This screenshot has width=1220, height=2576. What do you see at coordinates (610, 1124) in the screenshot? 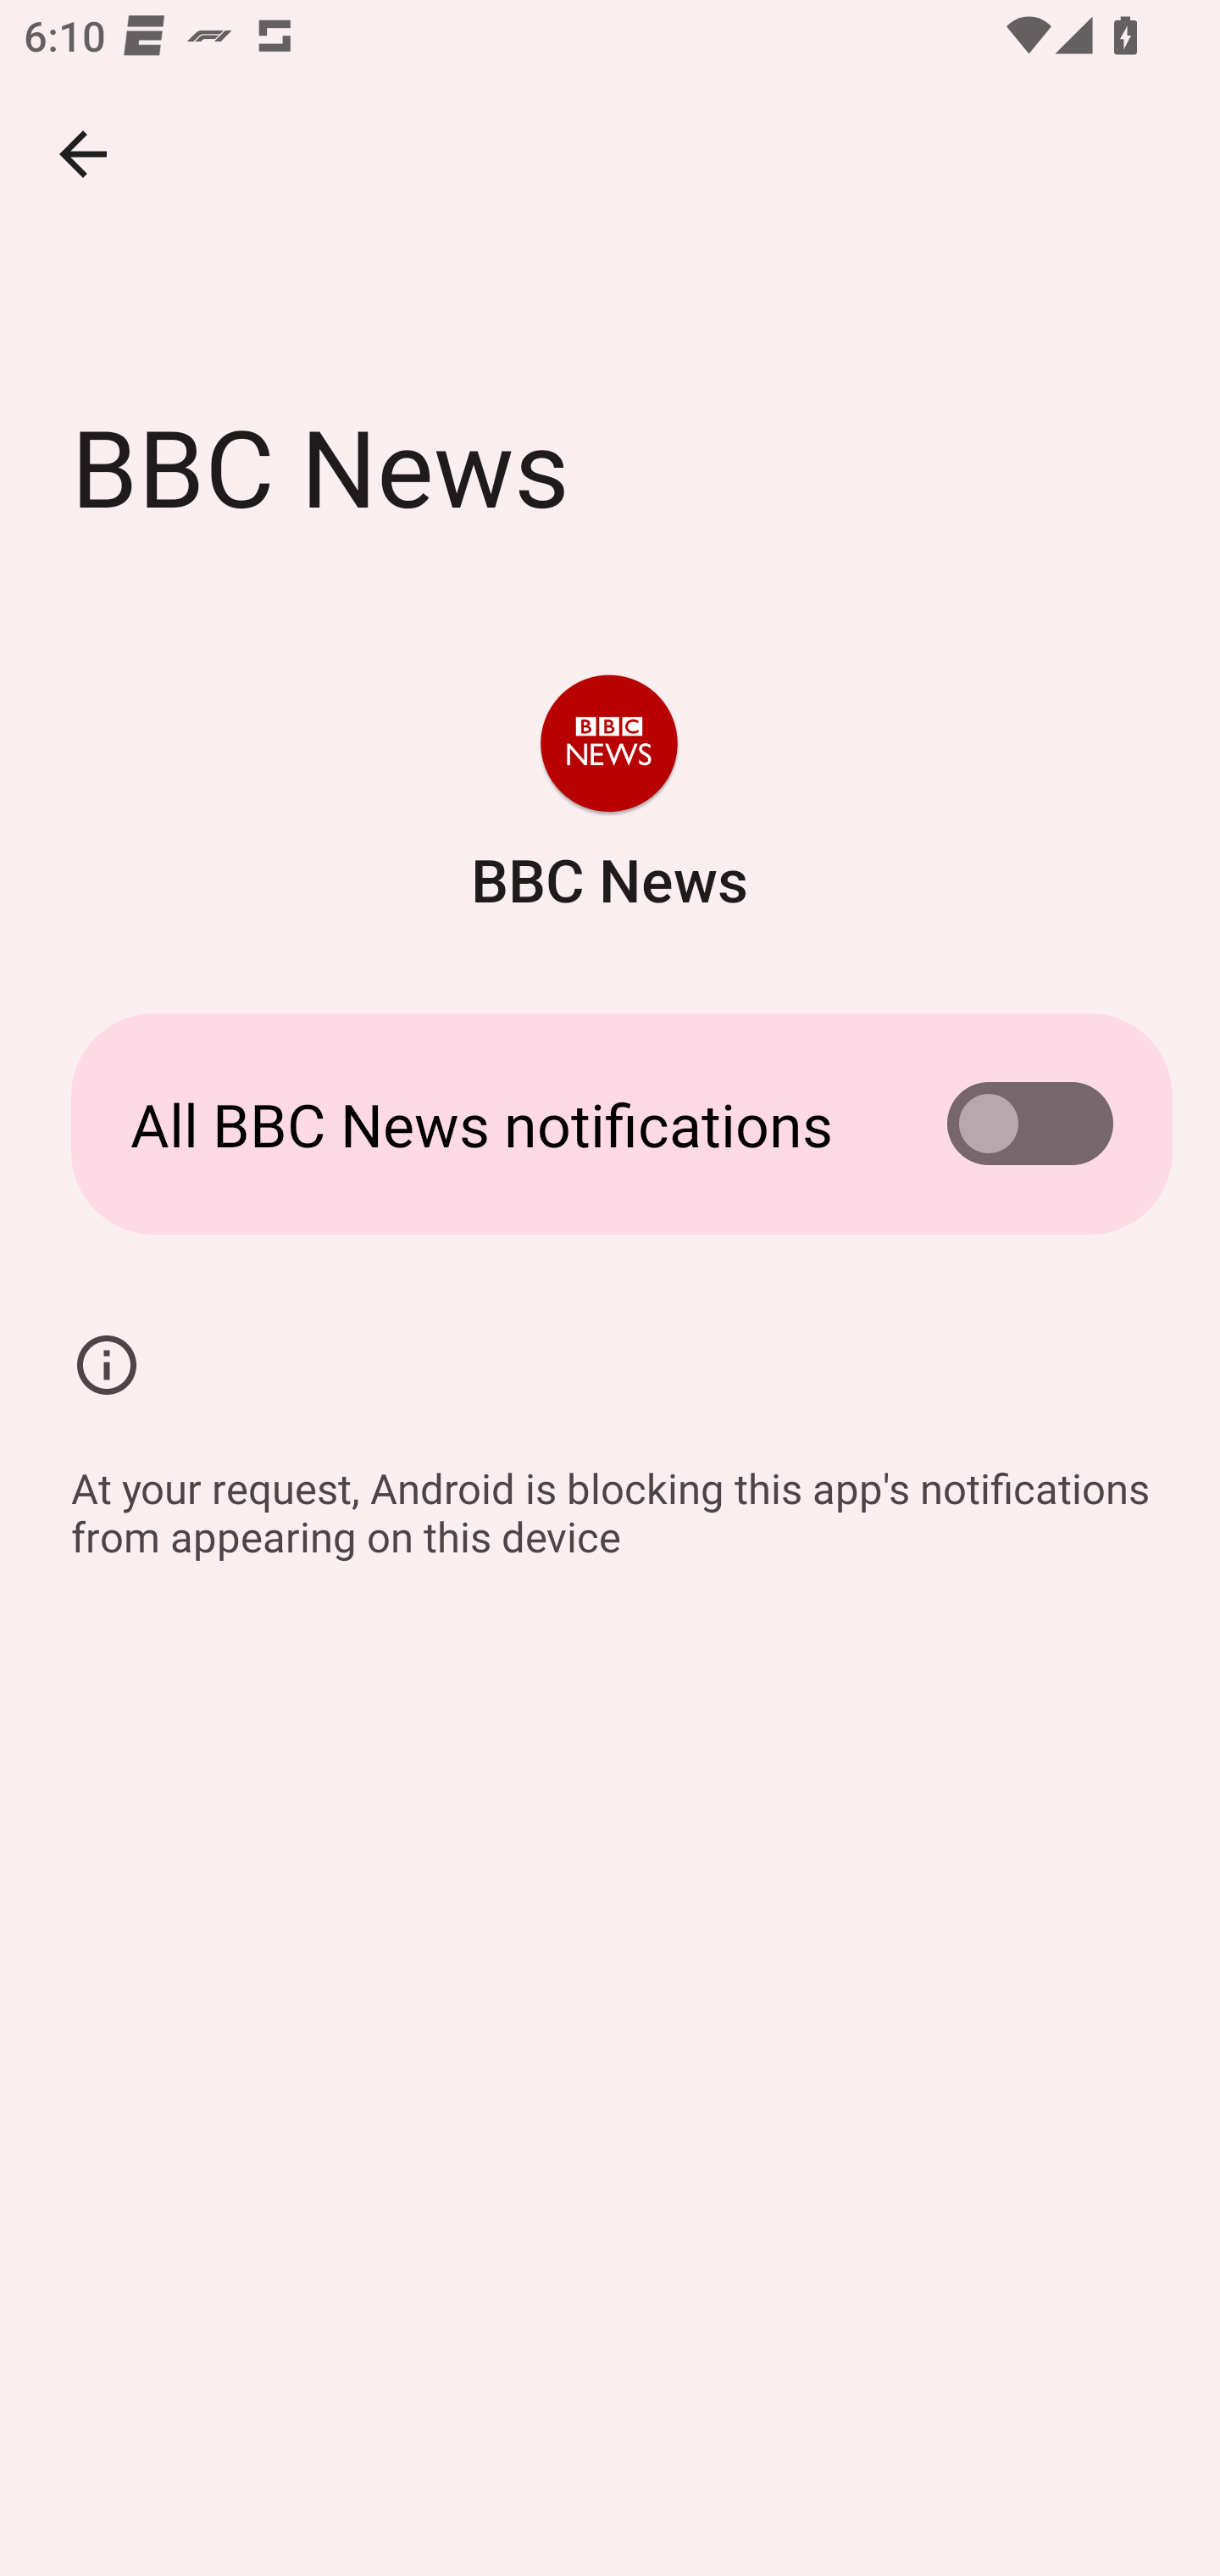
I see `All BBC News notifications` at bounding box center [610, 1124].